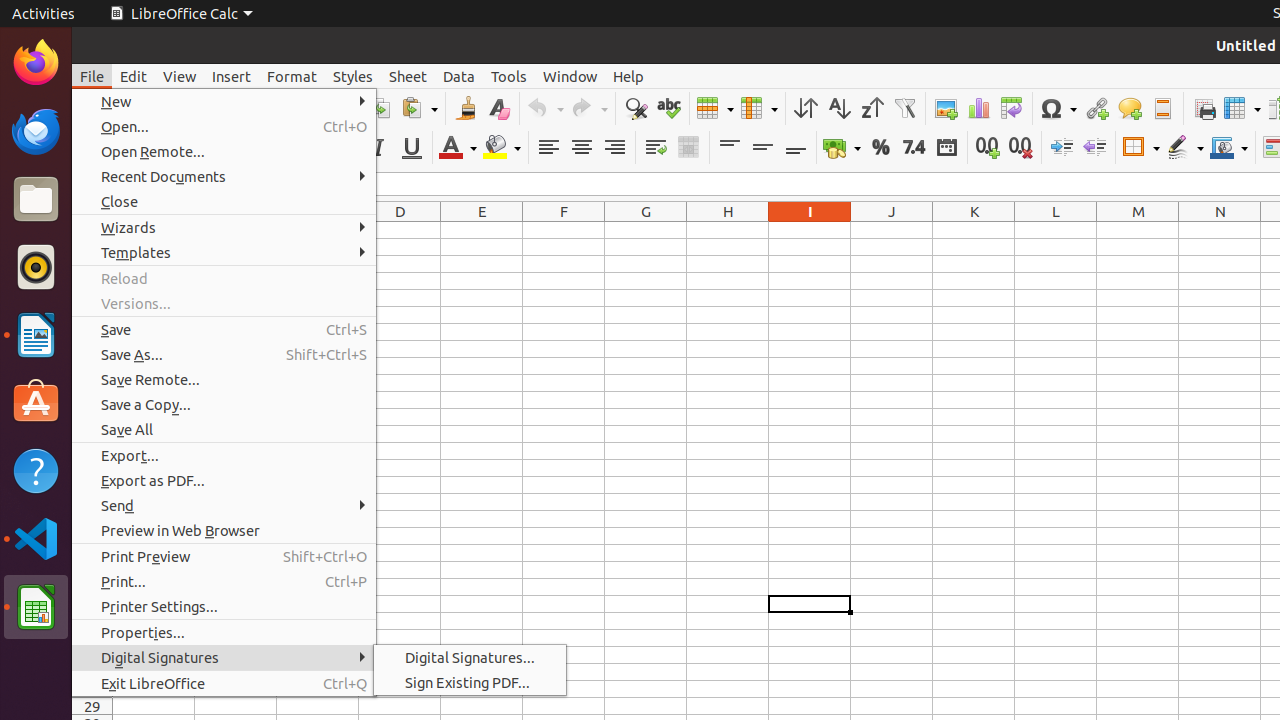 Image resolution: width=1280 pixels, height=720 pixels. What do you see at coordinates (728, 230) in the screenshot?
I see `H1` at bounding box center [728, 230].